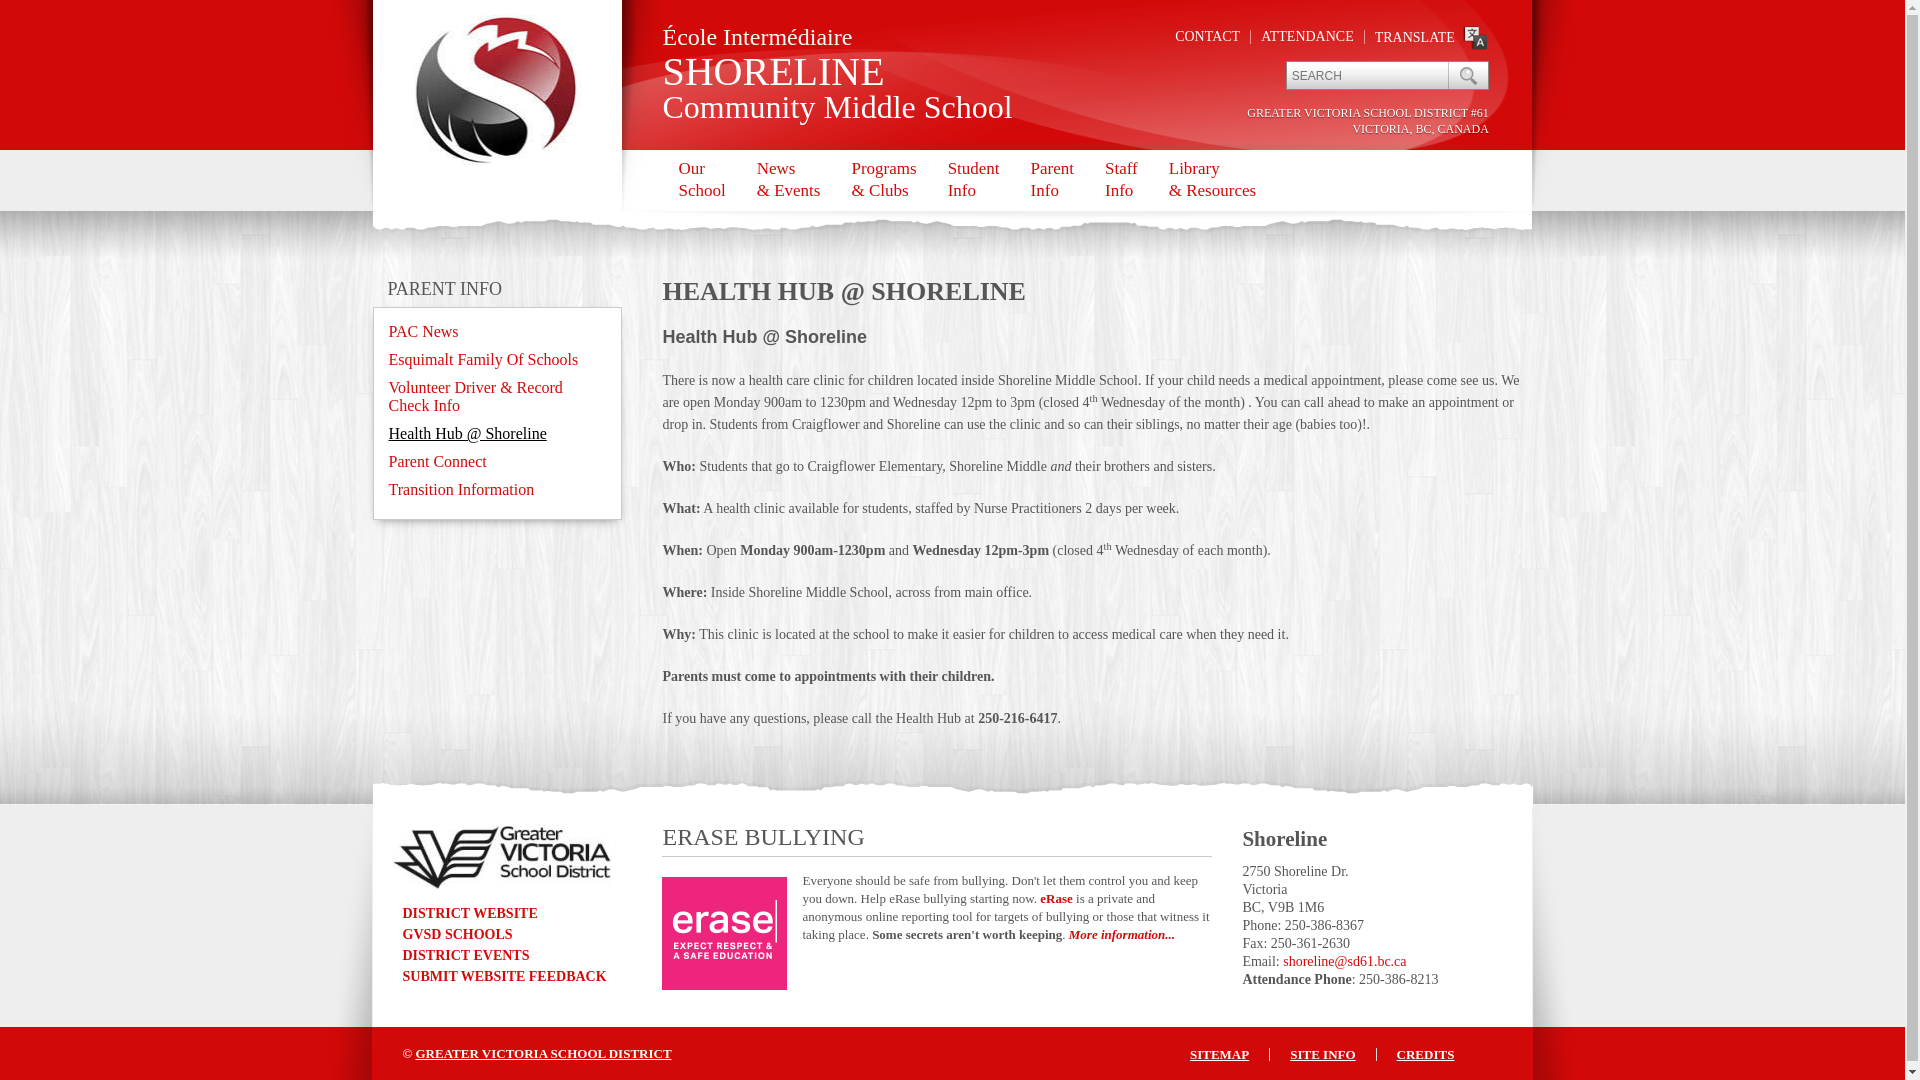  Describe the element at coordinates (1122, 934) in the screenshot. I see `More information...` at that location.